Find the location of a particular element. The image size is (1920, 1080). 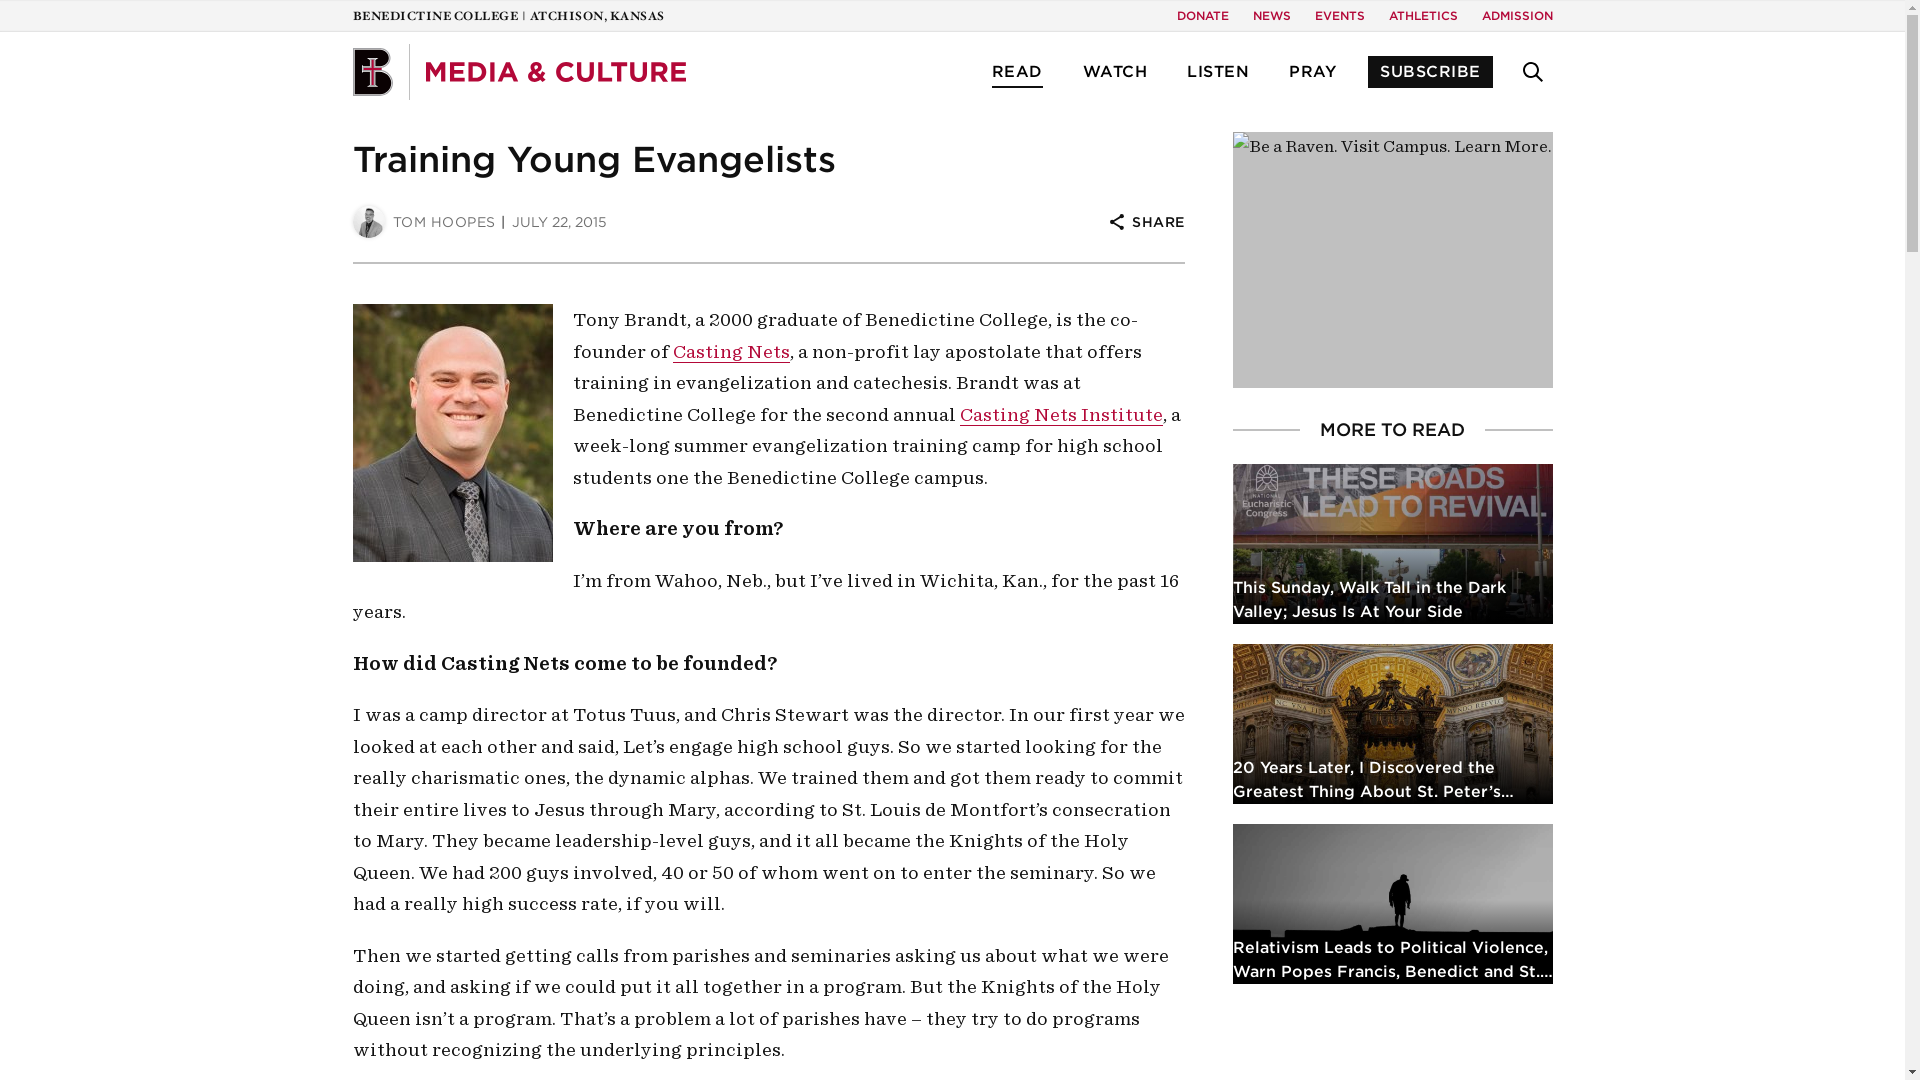

WATCH is located at coordinates (1114, 72).